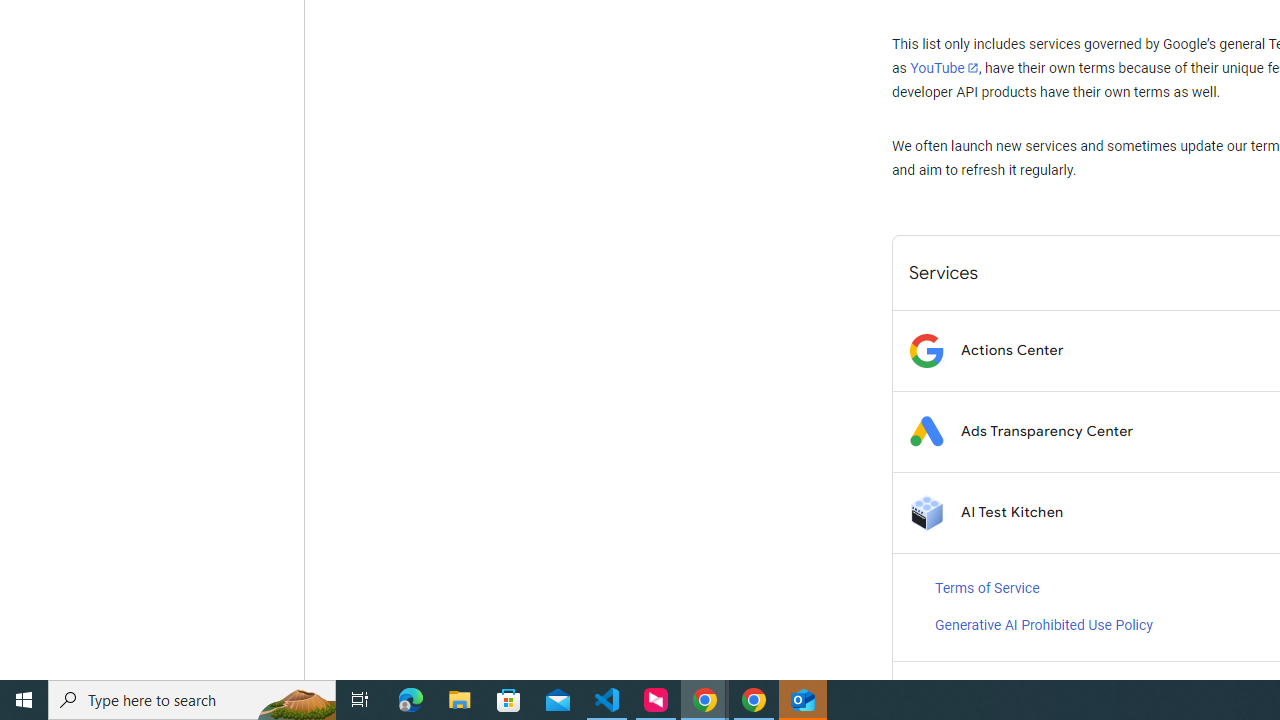 The width and height of the screenshot is (1280, 720). I want to click on Logo for Actions Center, so click(926, 350).